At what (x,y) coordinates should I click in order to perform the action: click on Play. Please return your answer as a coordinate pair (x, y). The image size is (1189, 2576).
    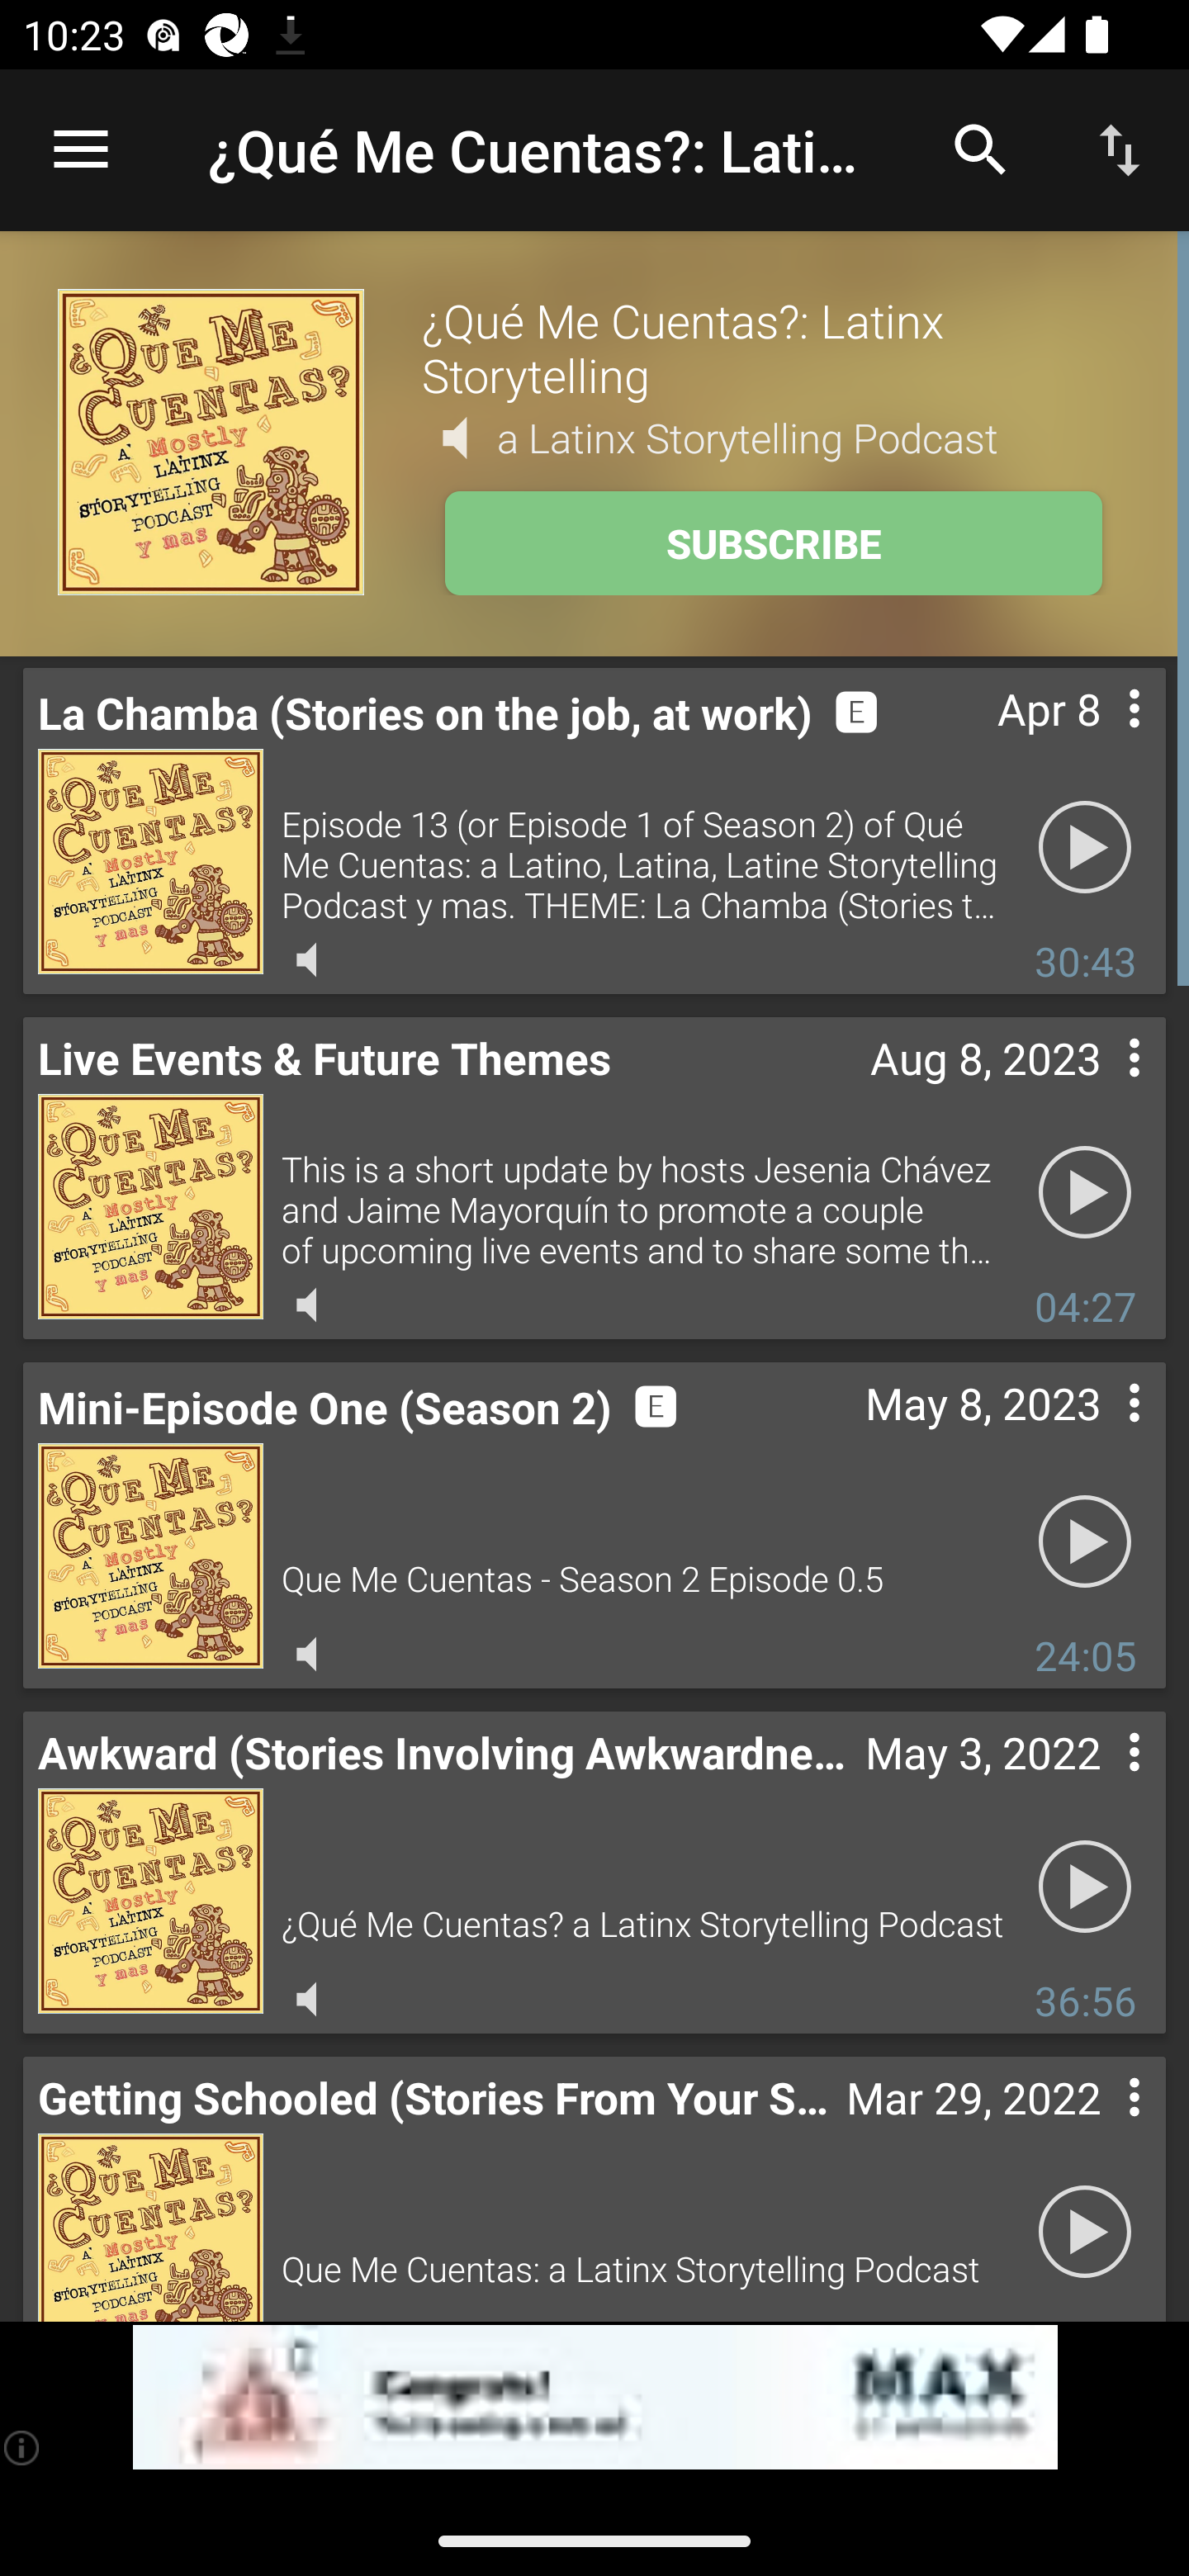
    Looking at the image, I should click on (1085, 2232).